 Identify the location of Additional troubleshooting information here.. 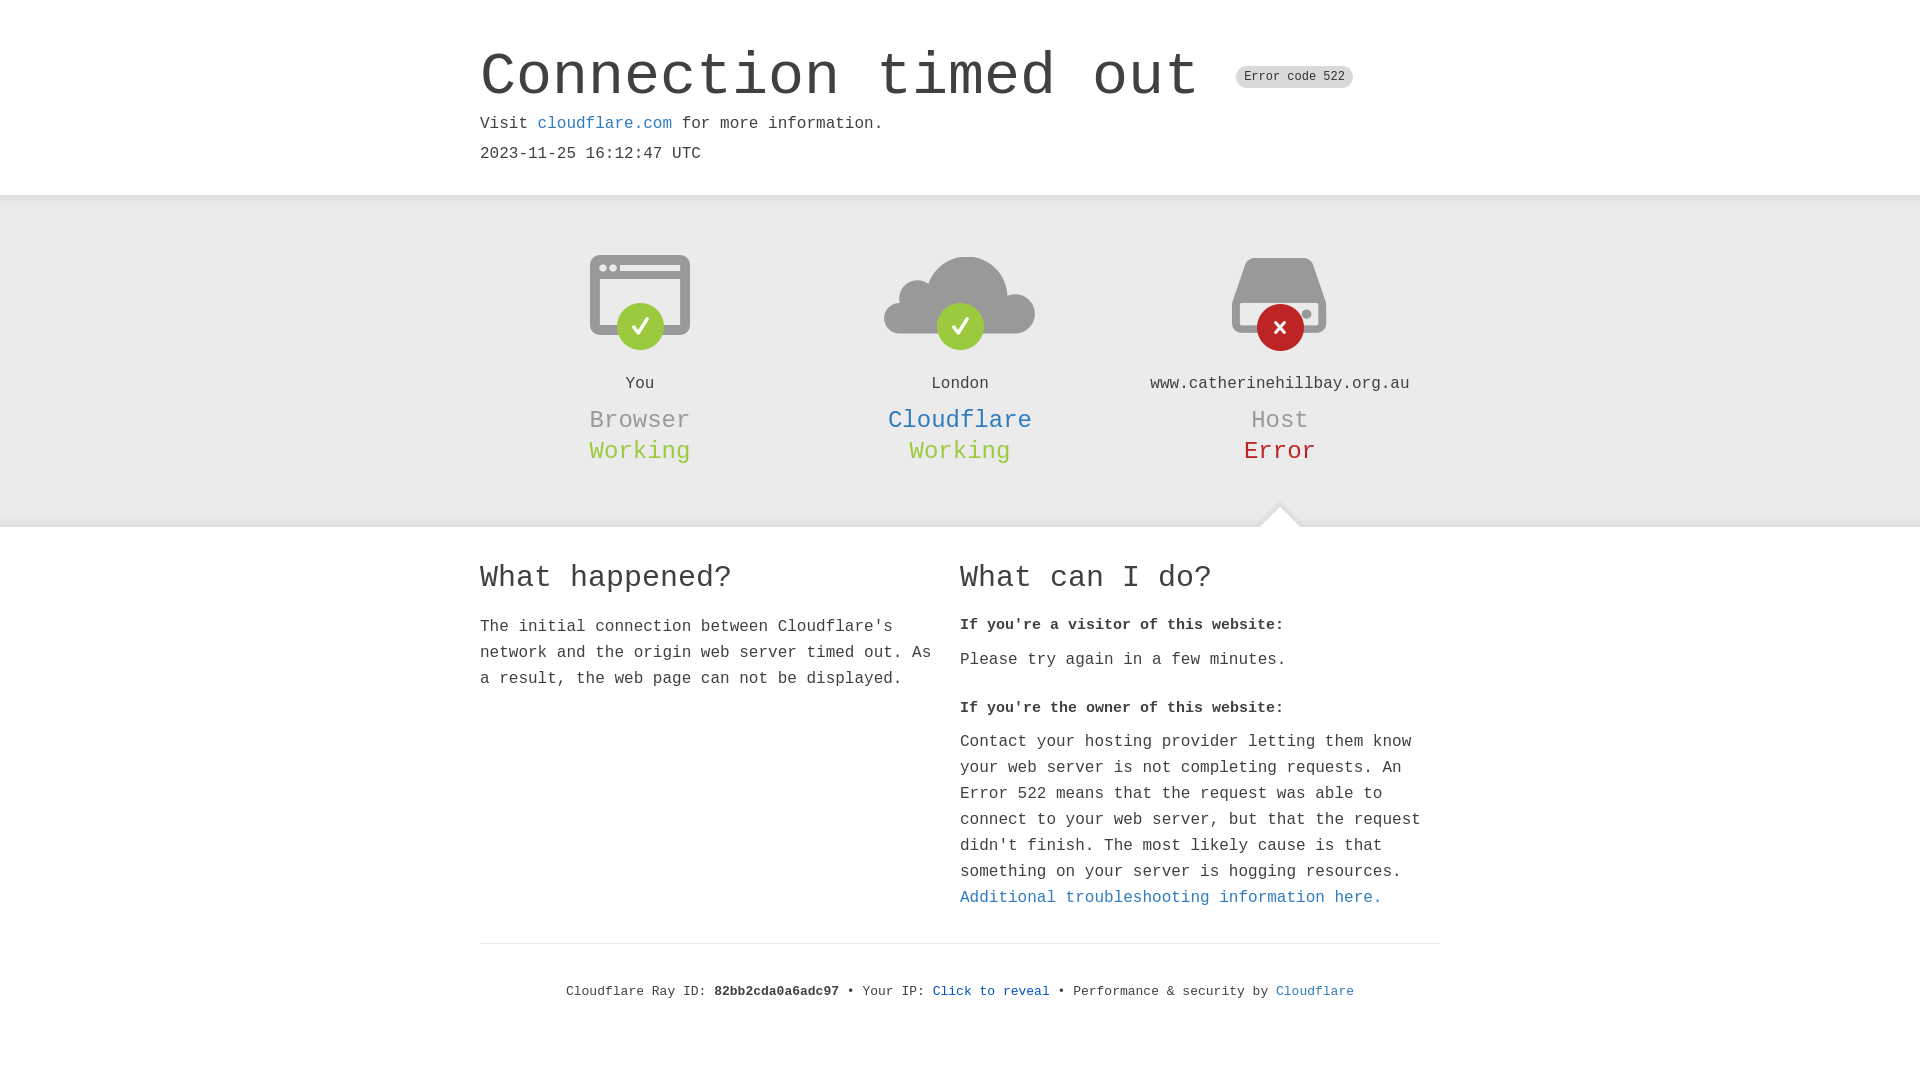
(1171, 898).